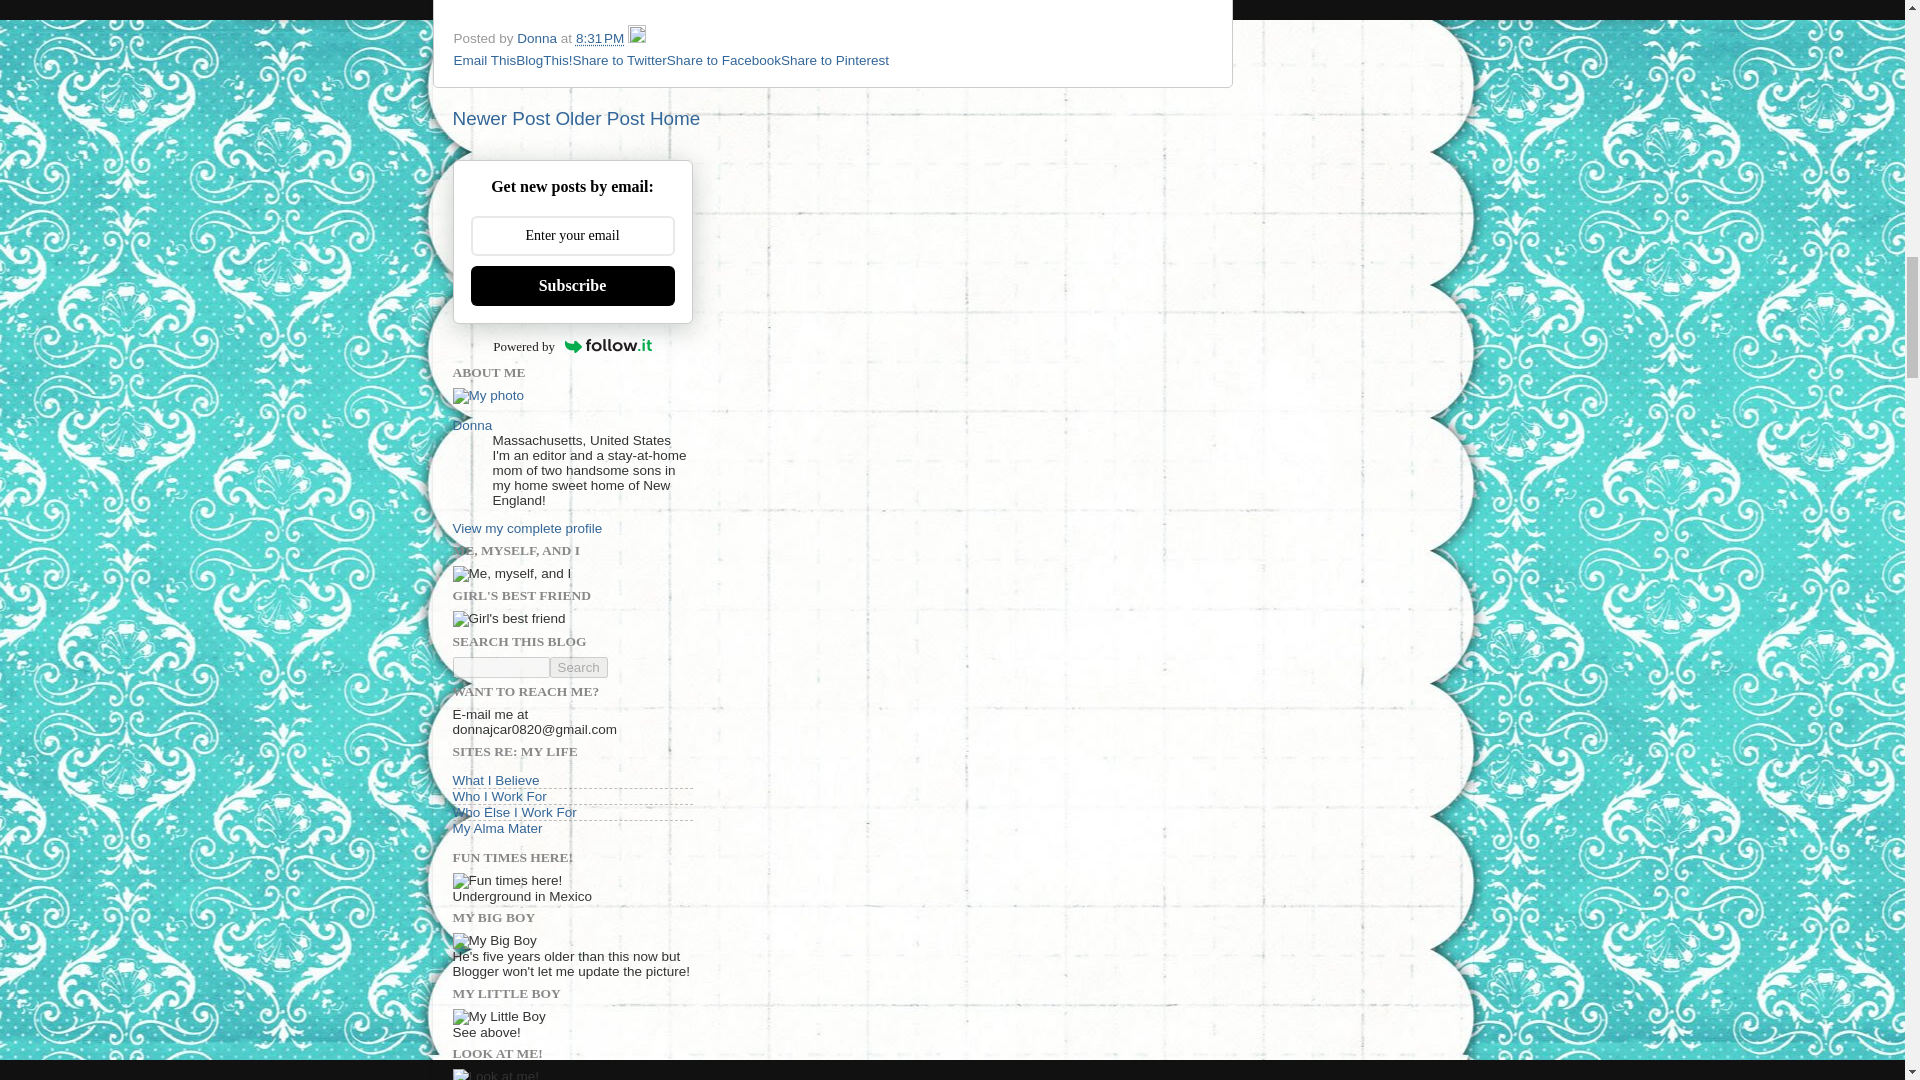  I want to click on Older Post, so click(598, 118).